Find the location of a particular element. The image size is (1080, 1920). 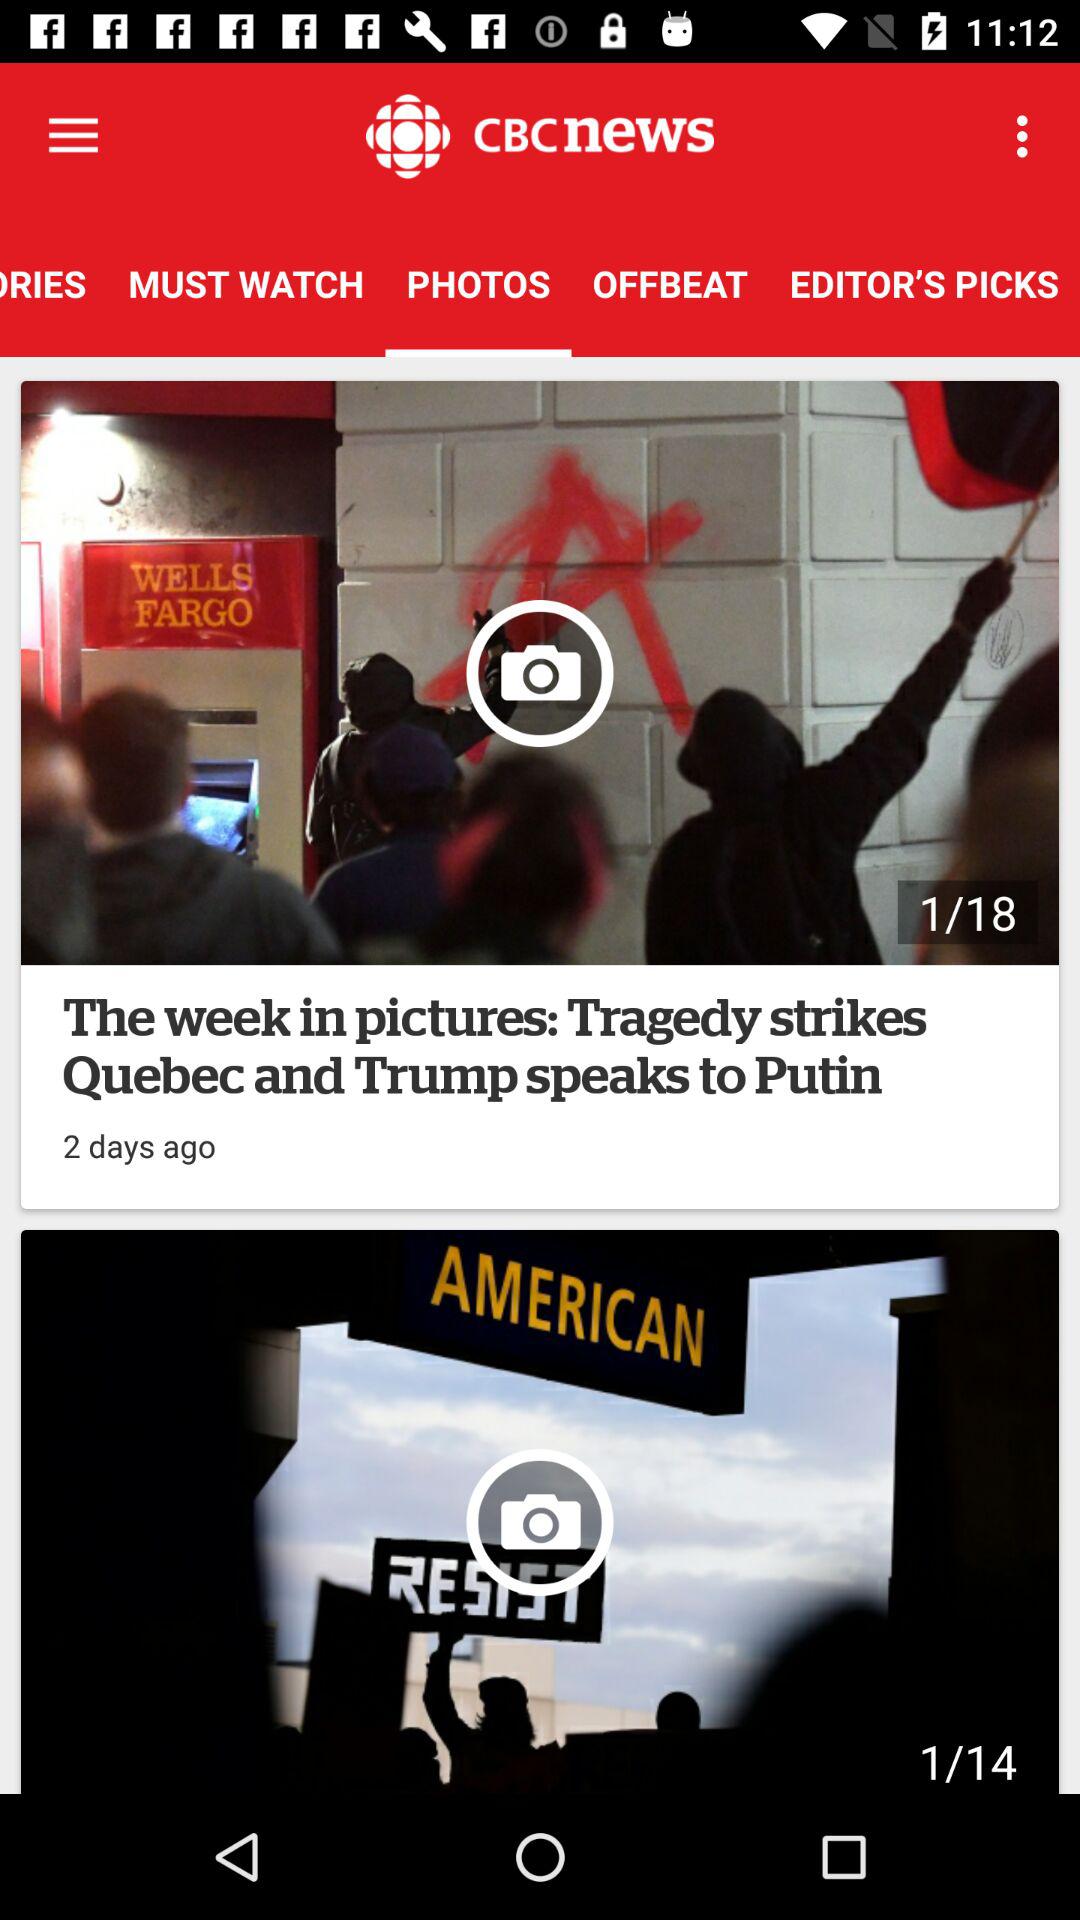

launch item above top stories is located at coordinates (73, 136).